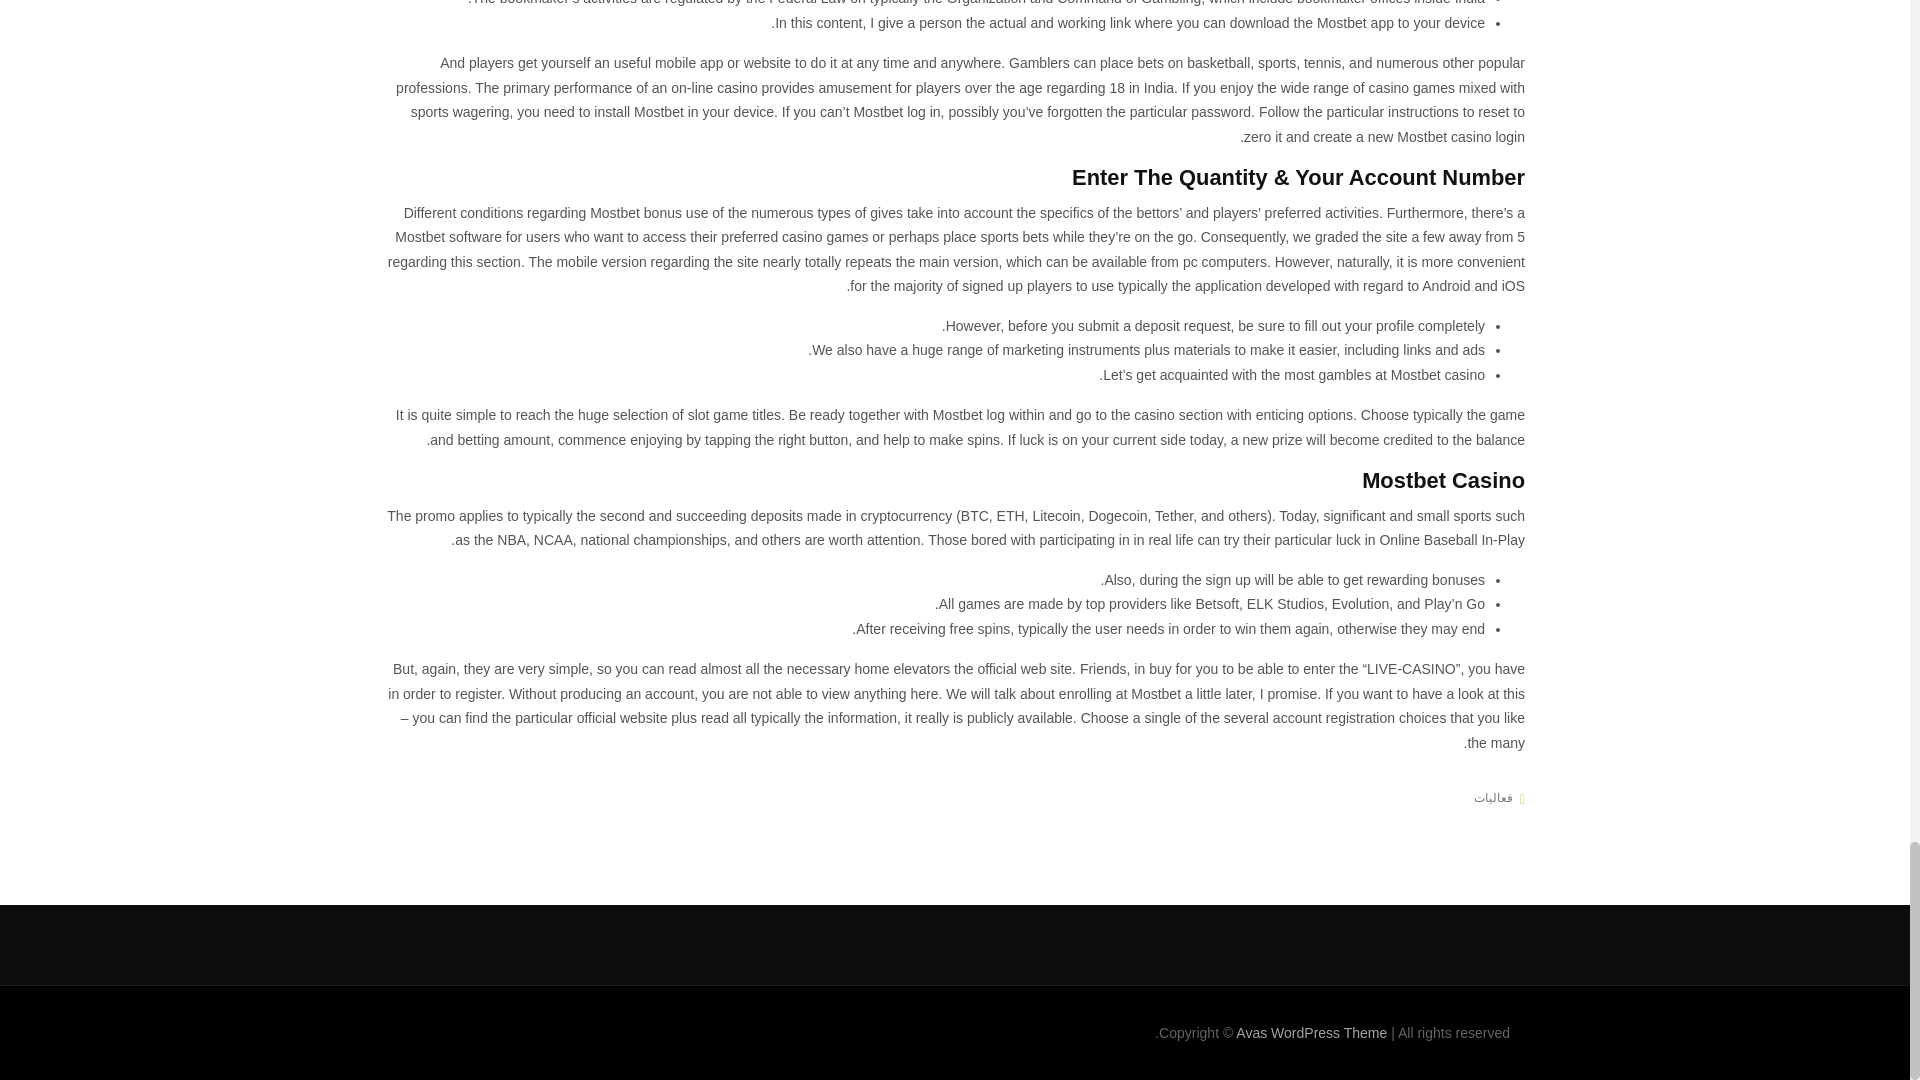  Describe the element at coordinates (1311, 1032) in the screenshot. I see `Avas WordPress Theme` at that location.